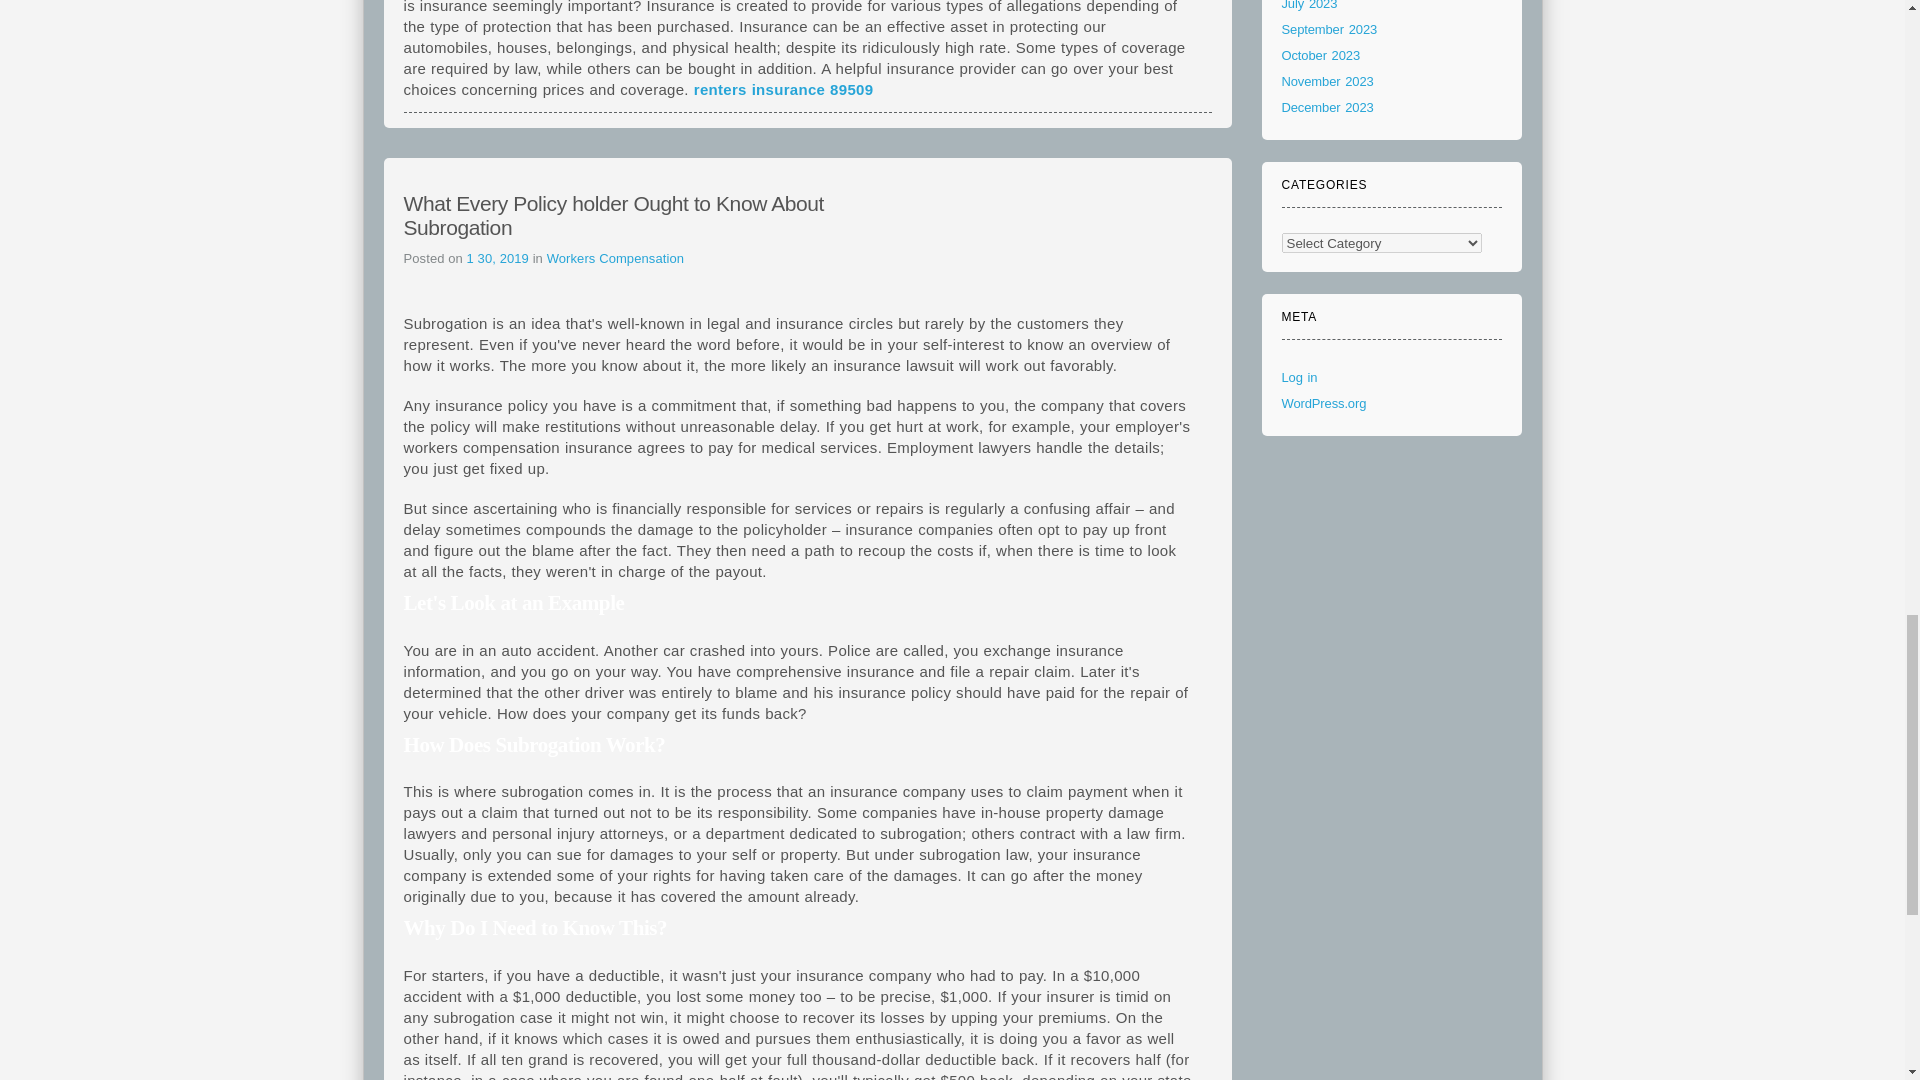  I want to click on Workers Compensation, so click(615, 258).